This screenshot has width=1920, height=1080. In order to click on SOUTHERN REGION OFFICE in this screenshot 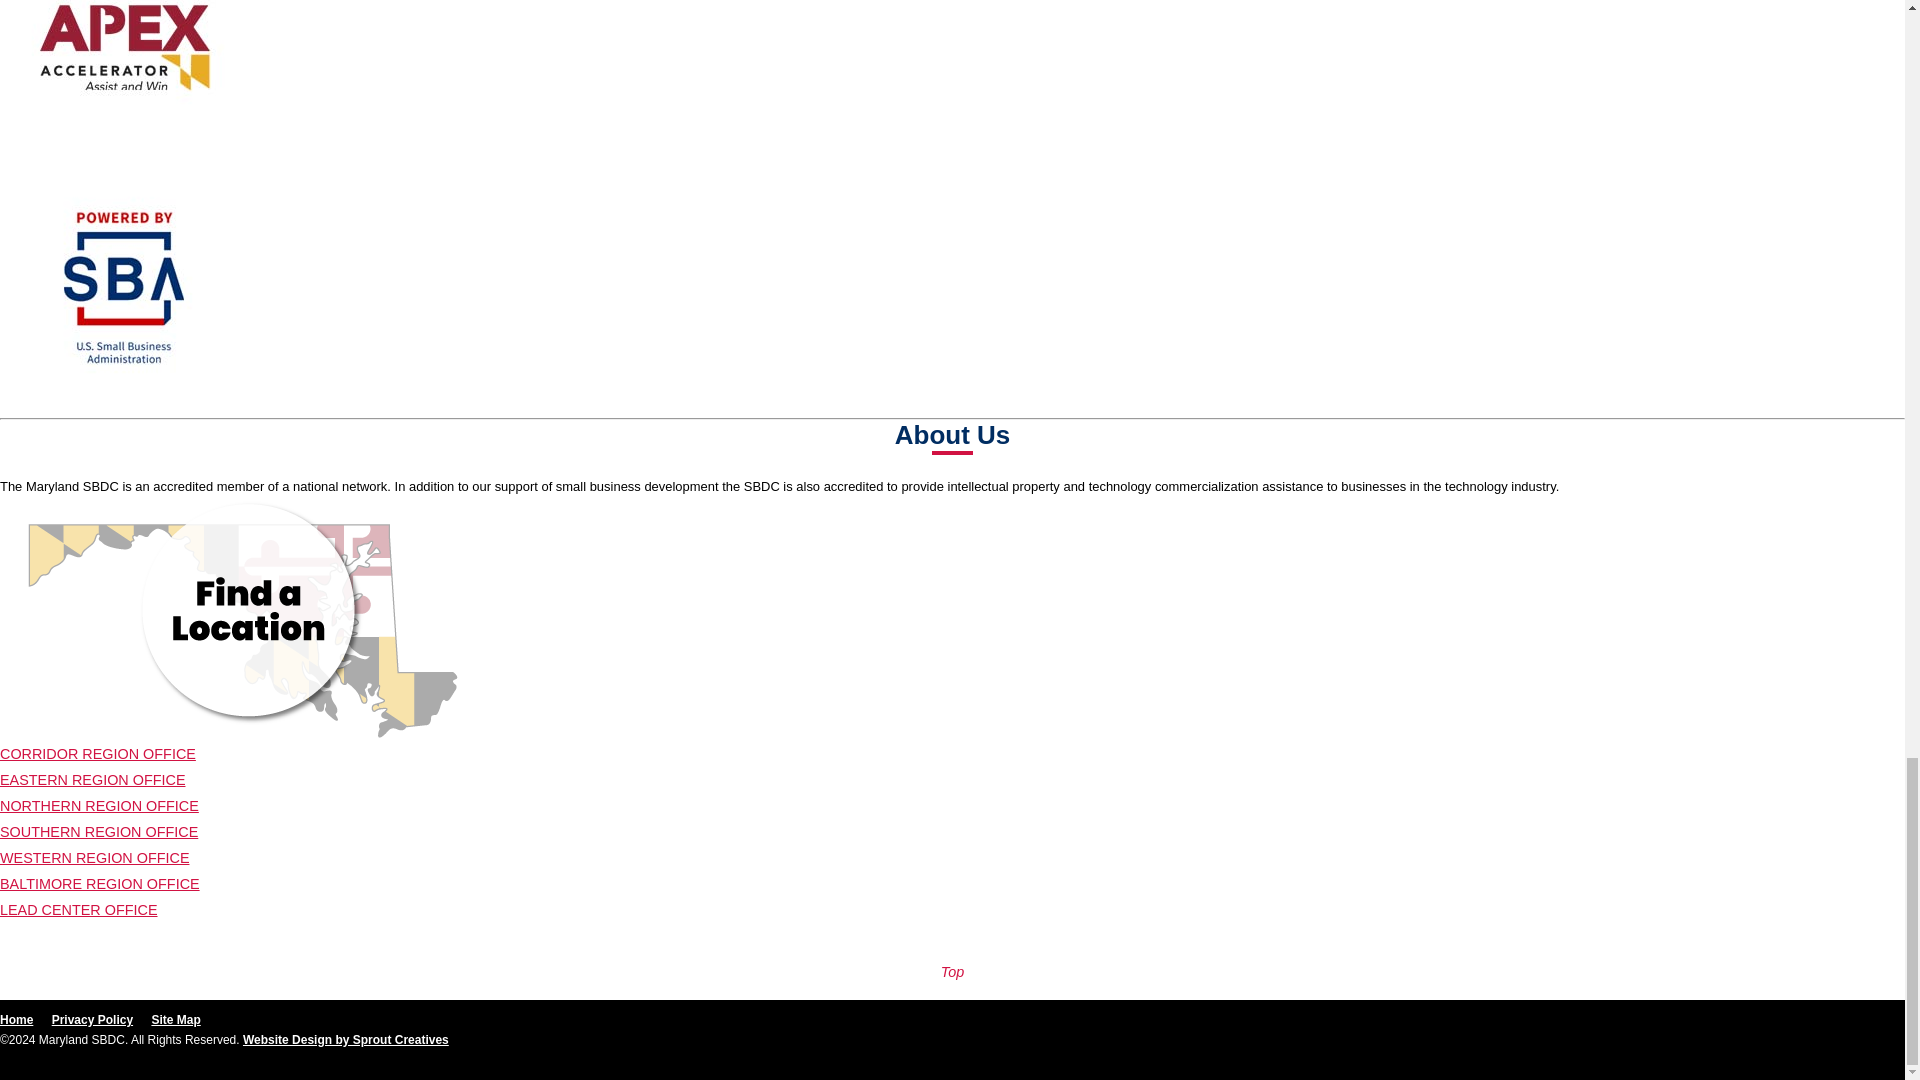, I will do `click(98, 832)`.